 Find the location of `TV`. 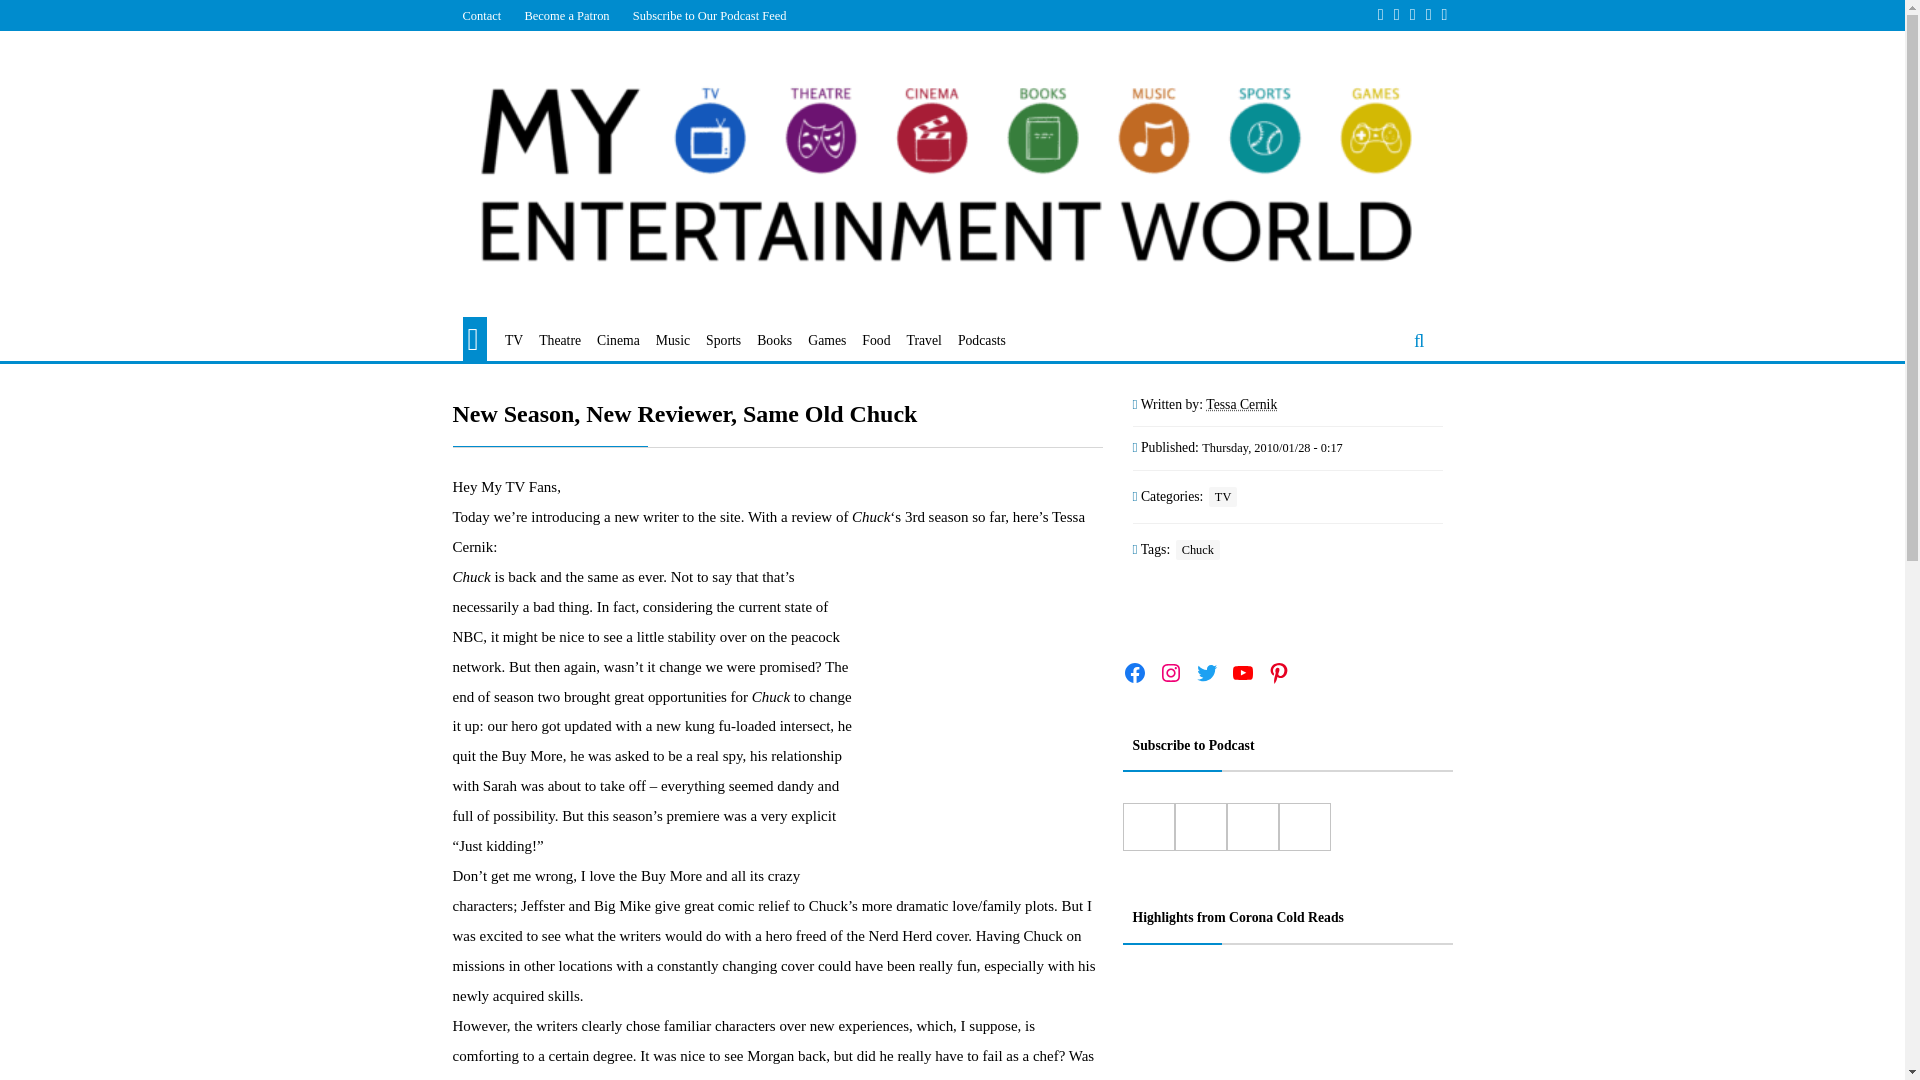

TV is located at coordinates (513, 341).